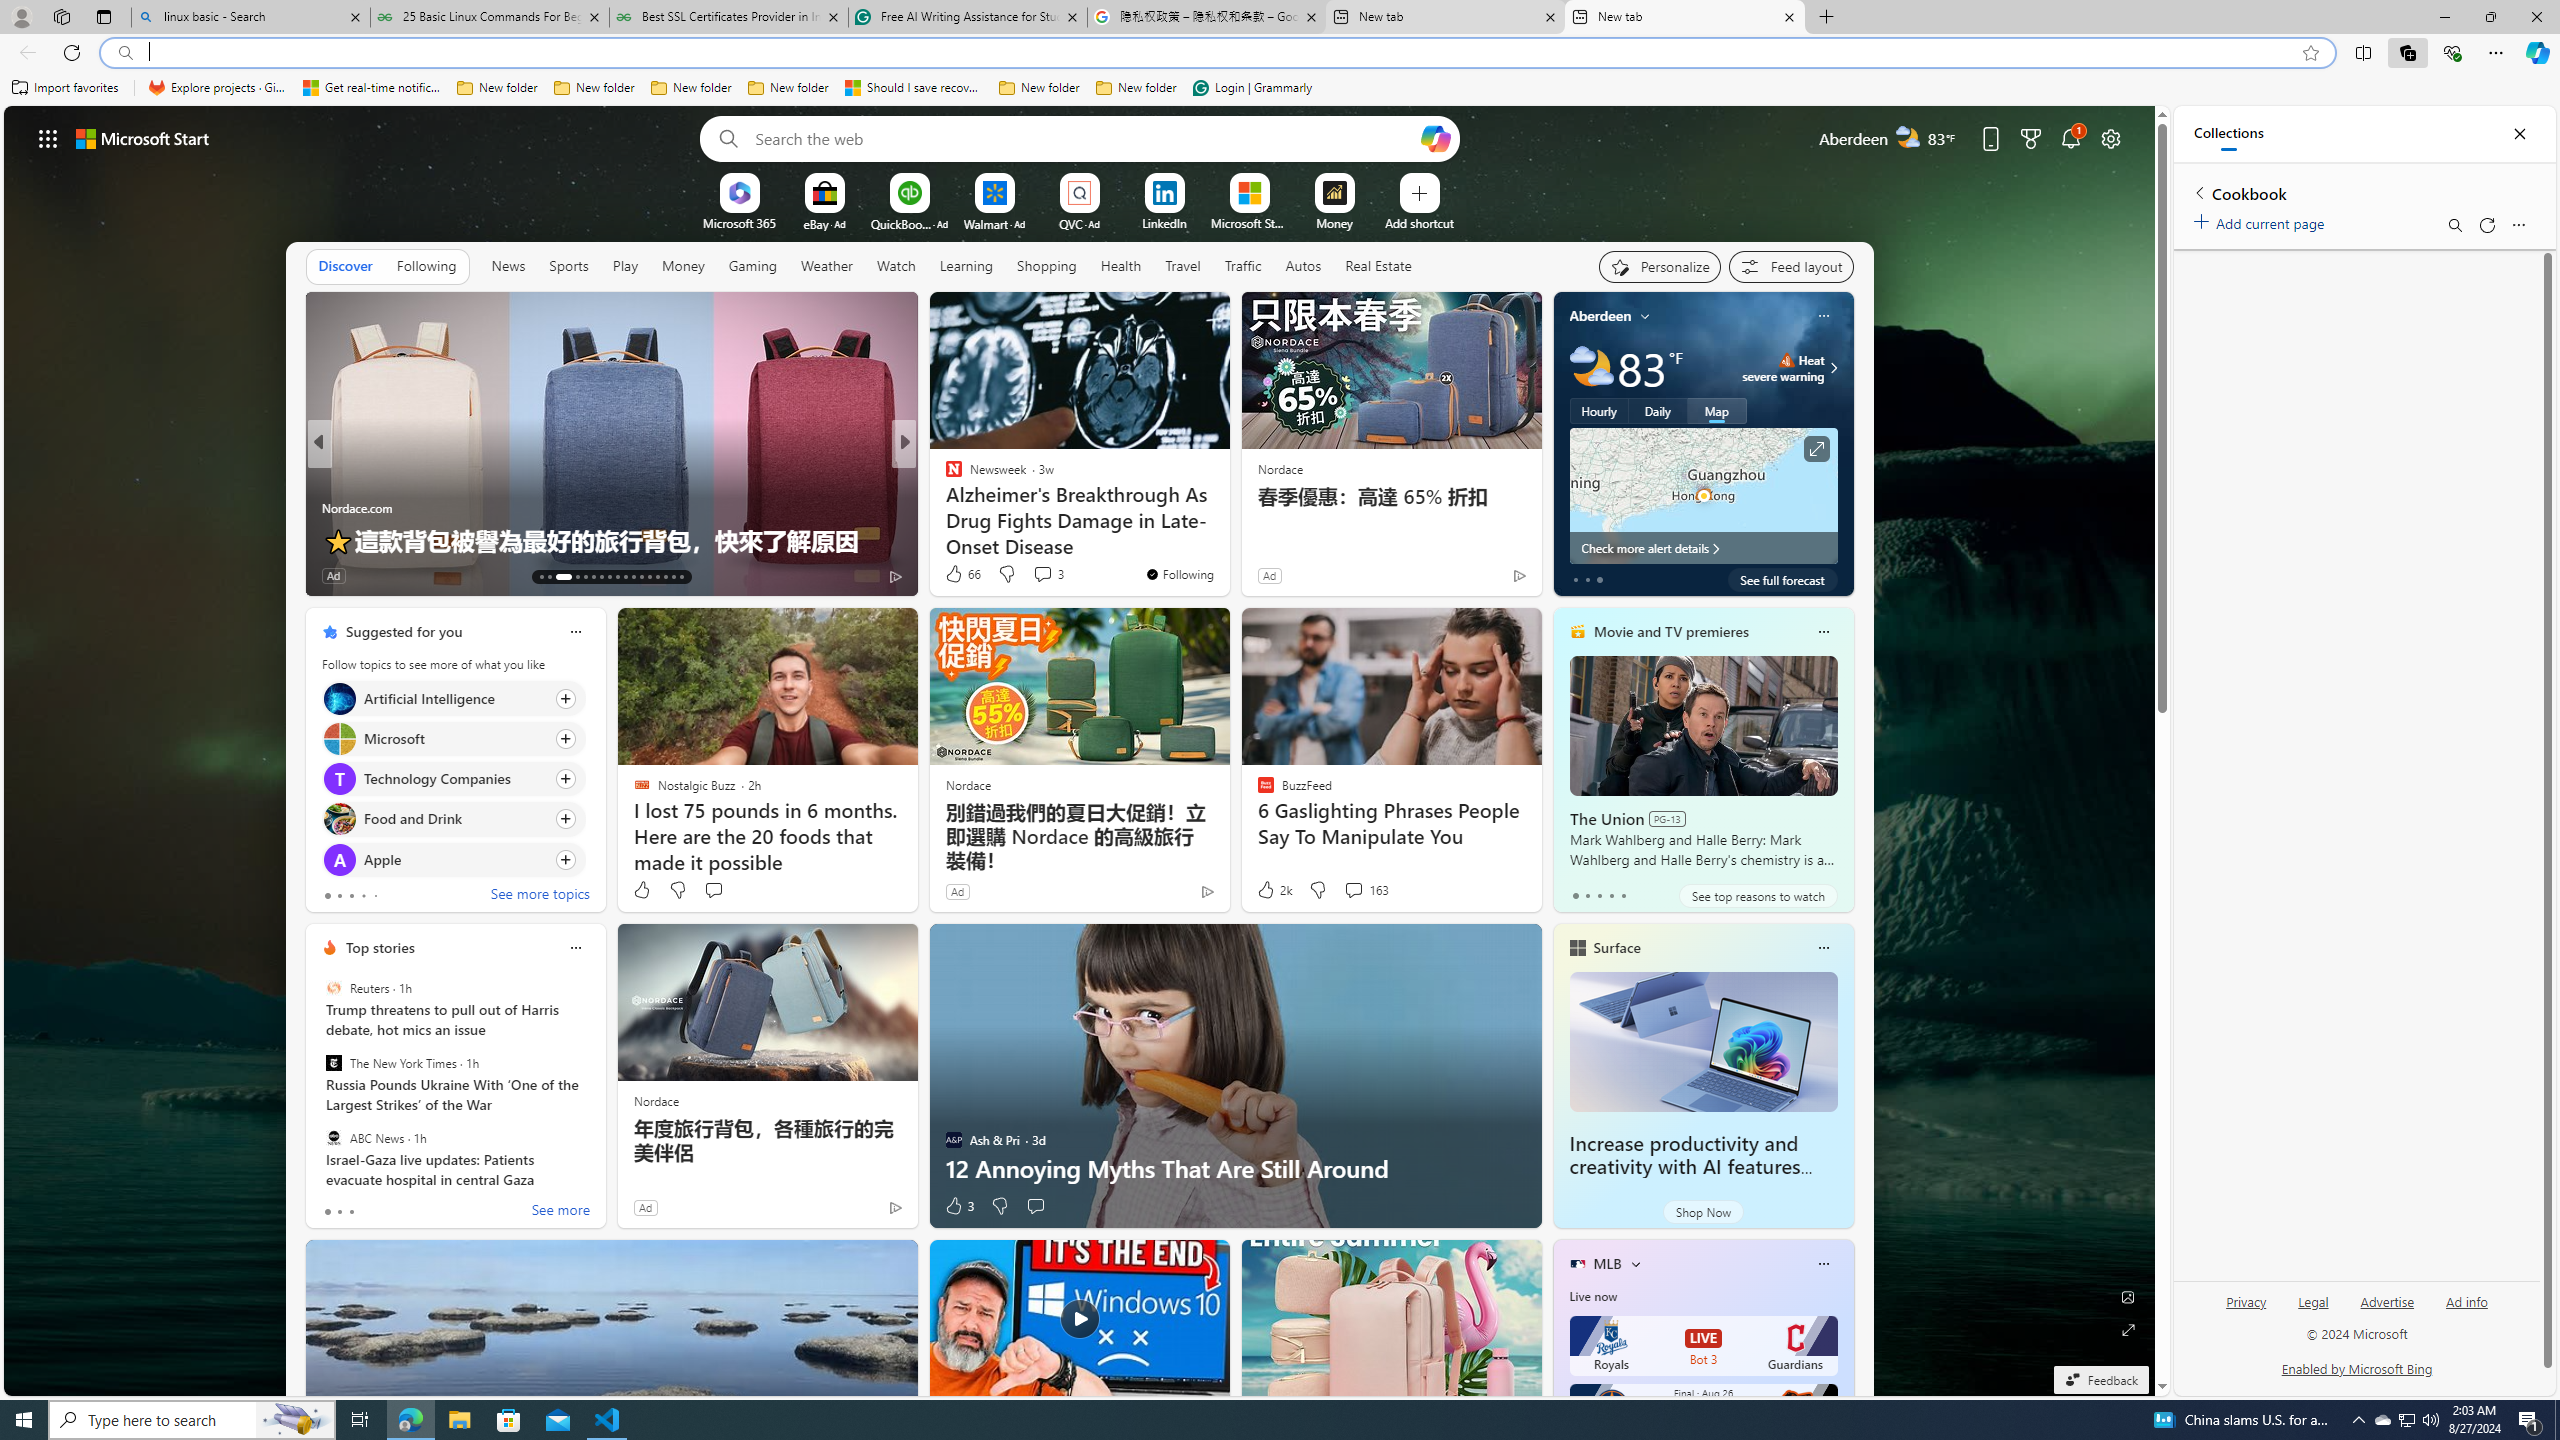  I want to click on AutomationID: backgroundImagePicture, so click(1080, 750).